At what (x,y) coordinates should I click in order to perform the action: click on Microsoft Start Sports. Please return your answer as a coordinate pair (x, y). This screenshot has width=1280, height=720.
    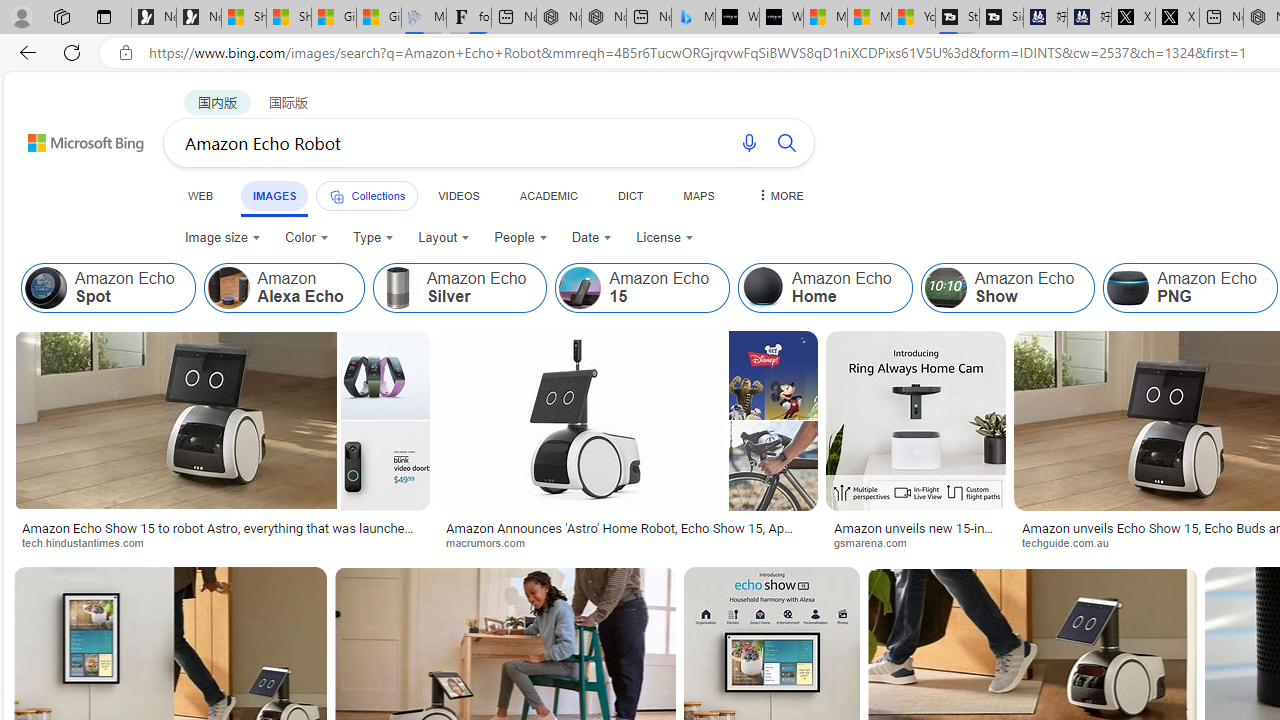
    Looking at the image, I should click on (825, 18).